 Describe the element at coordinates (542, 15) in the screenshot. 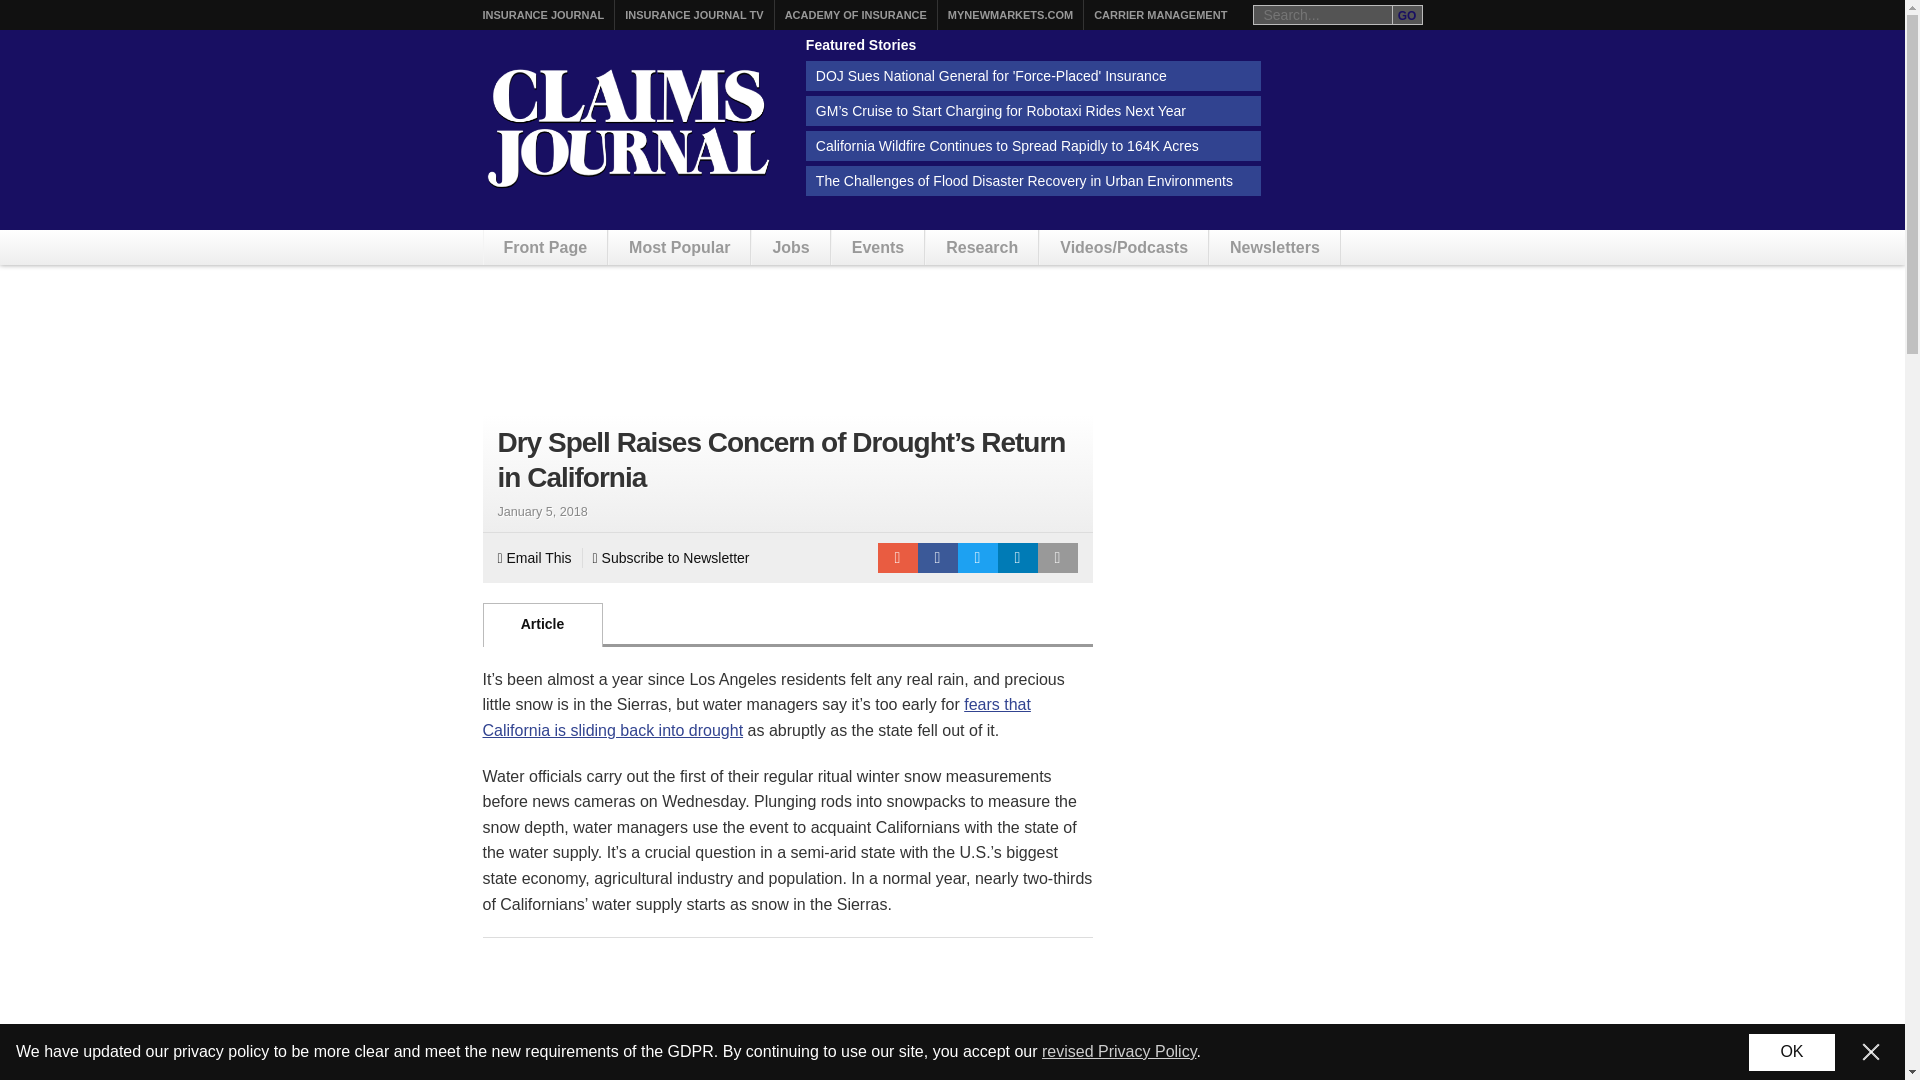

I see `INSURANCE JOURNAL` at that location.